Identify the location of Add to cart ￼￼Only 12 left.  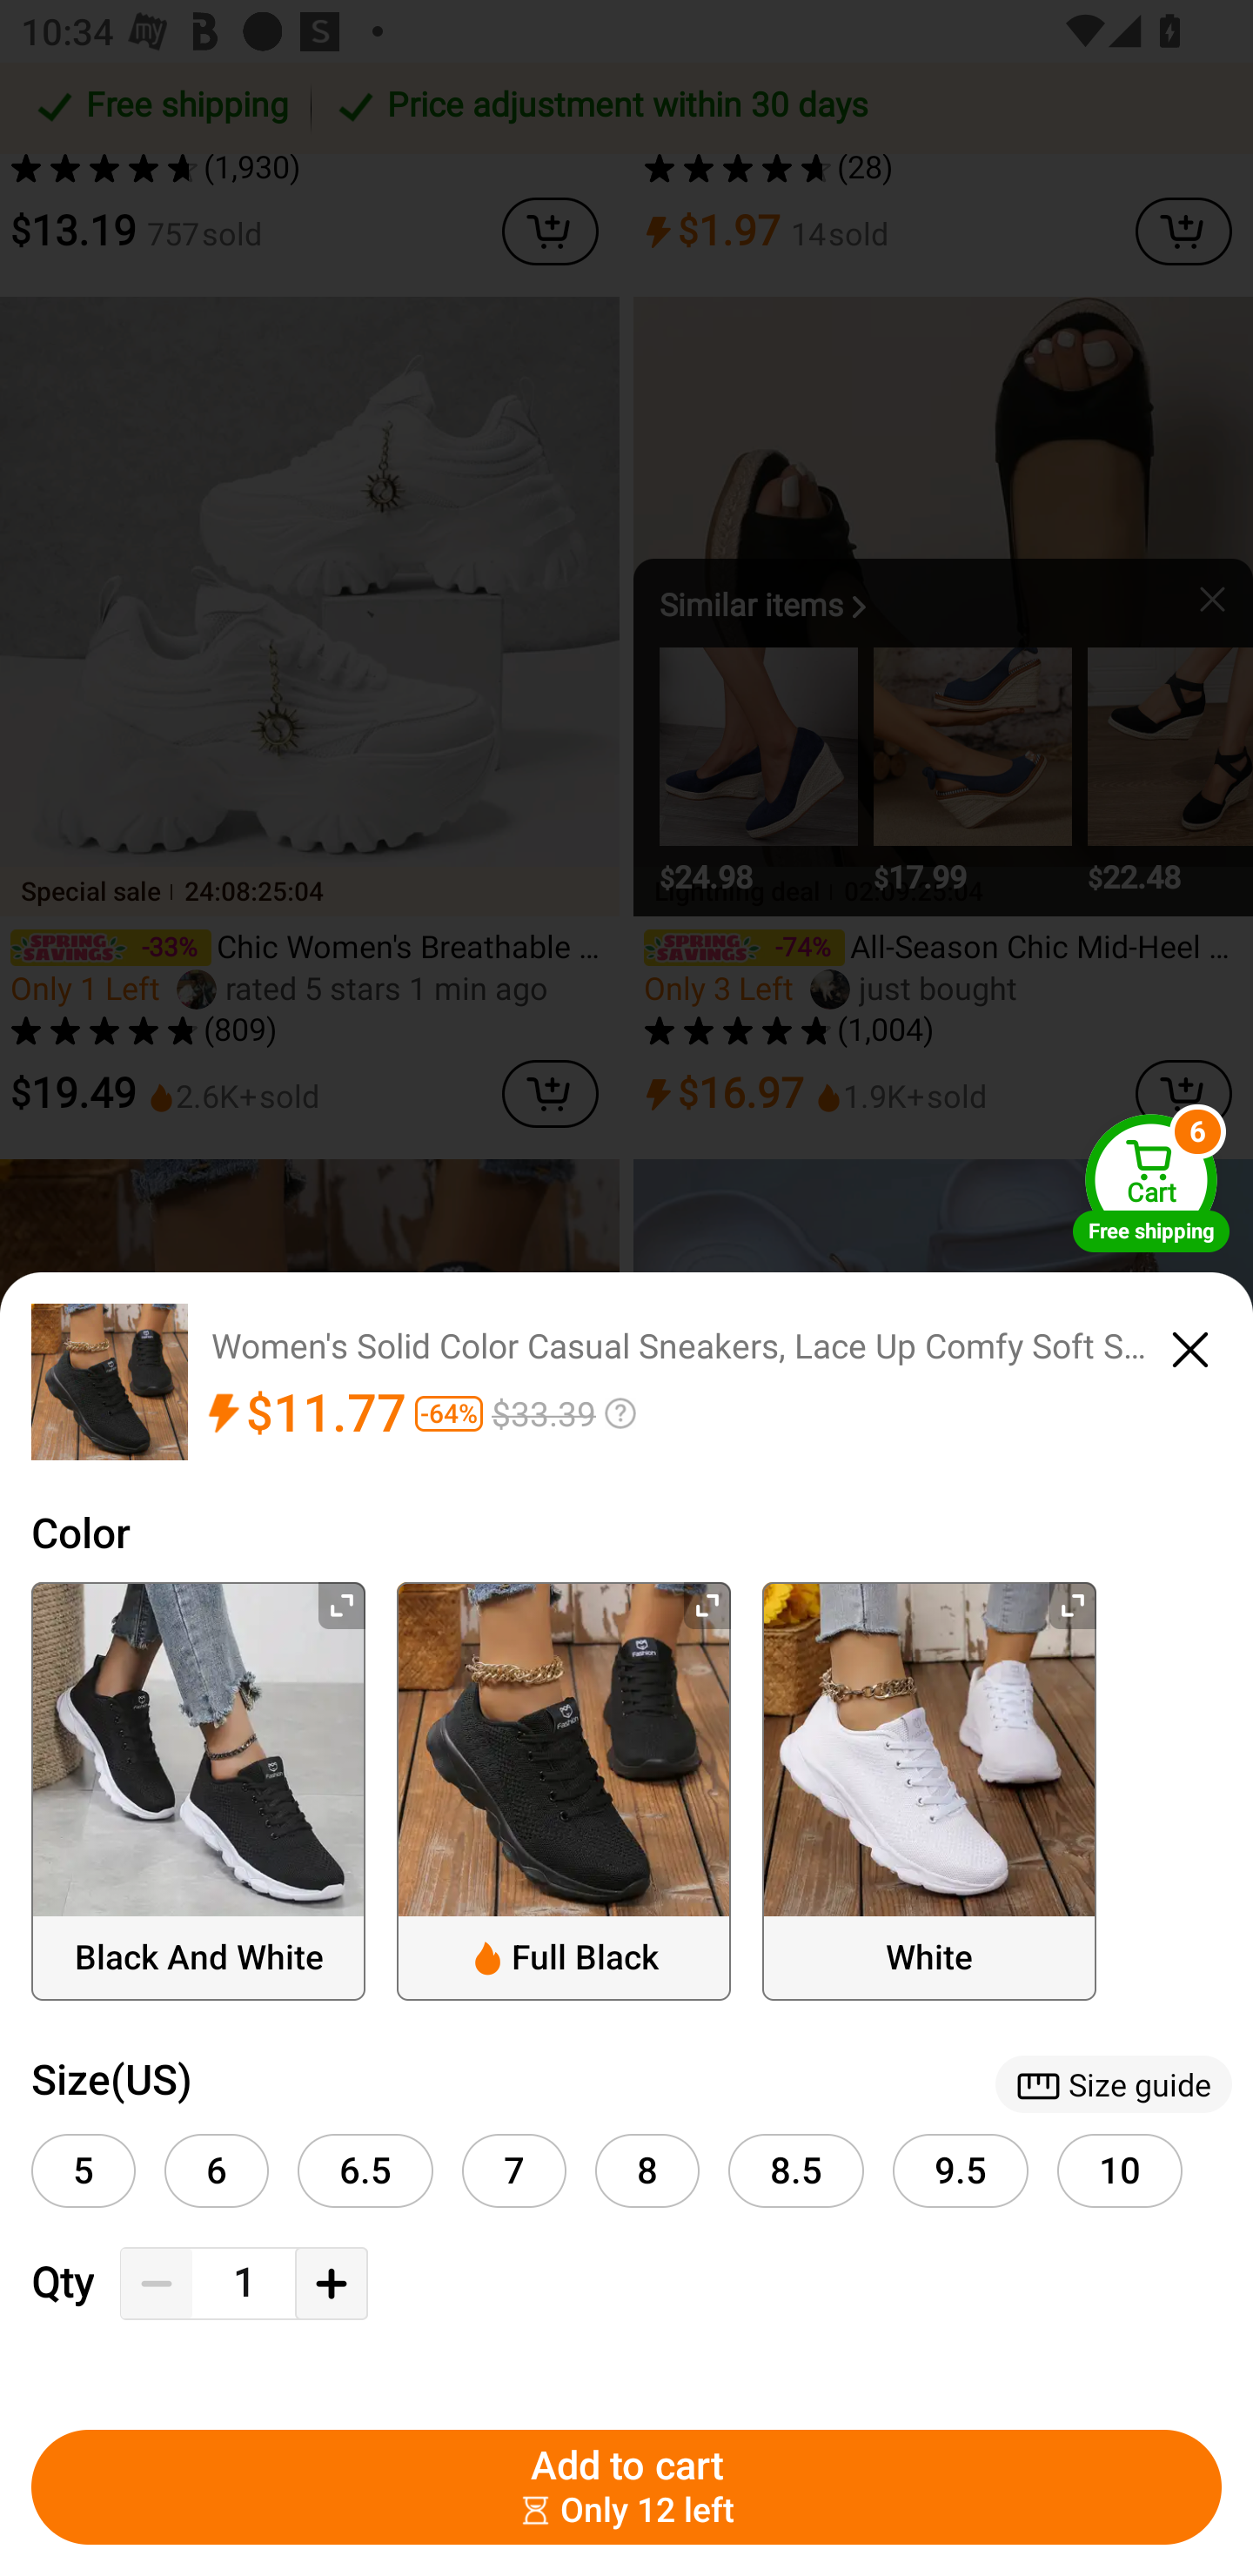
(626, 2487).